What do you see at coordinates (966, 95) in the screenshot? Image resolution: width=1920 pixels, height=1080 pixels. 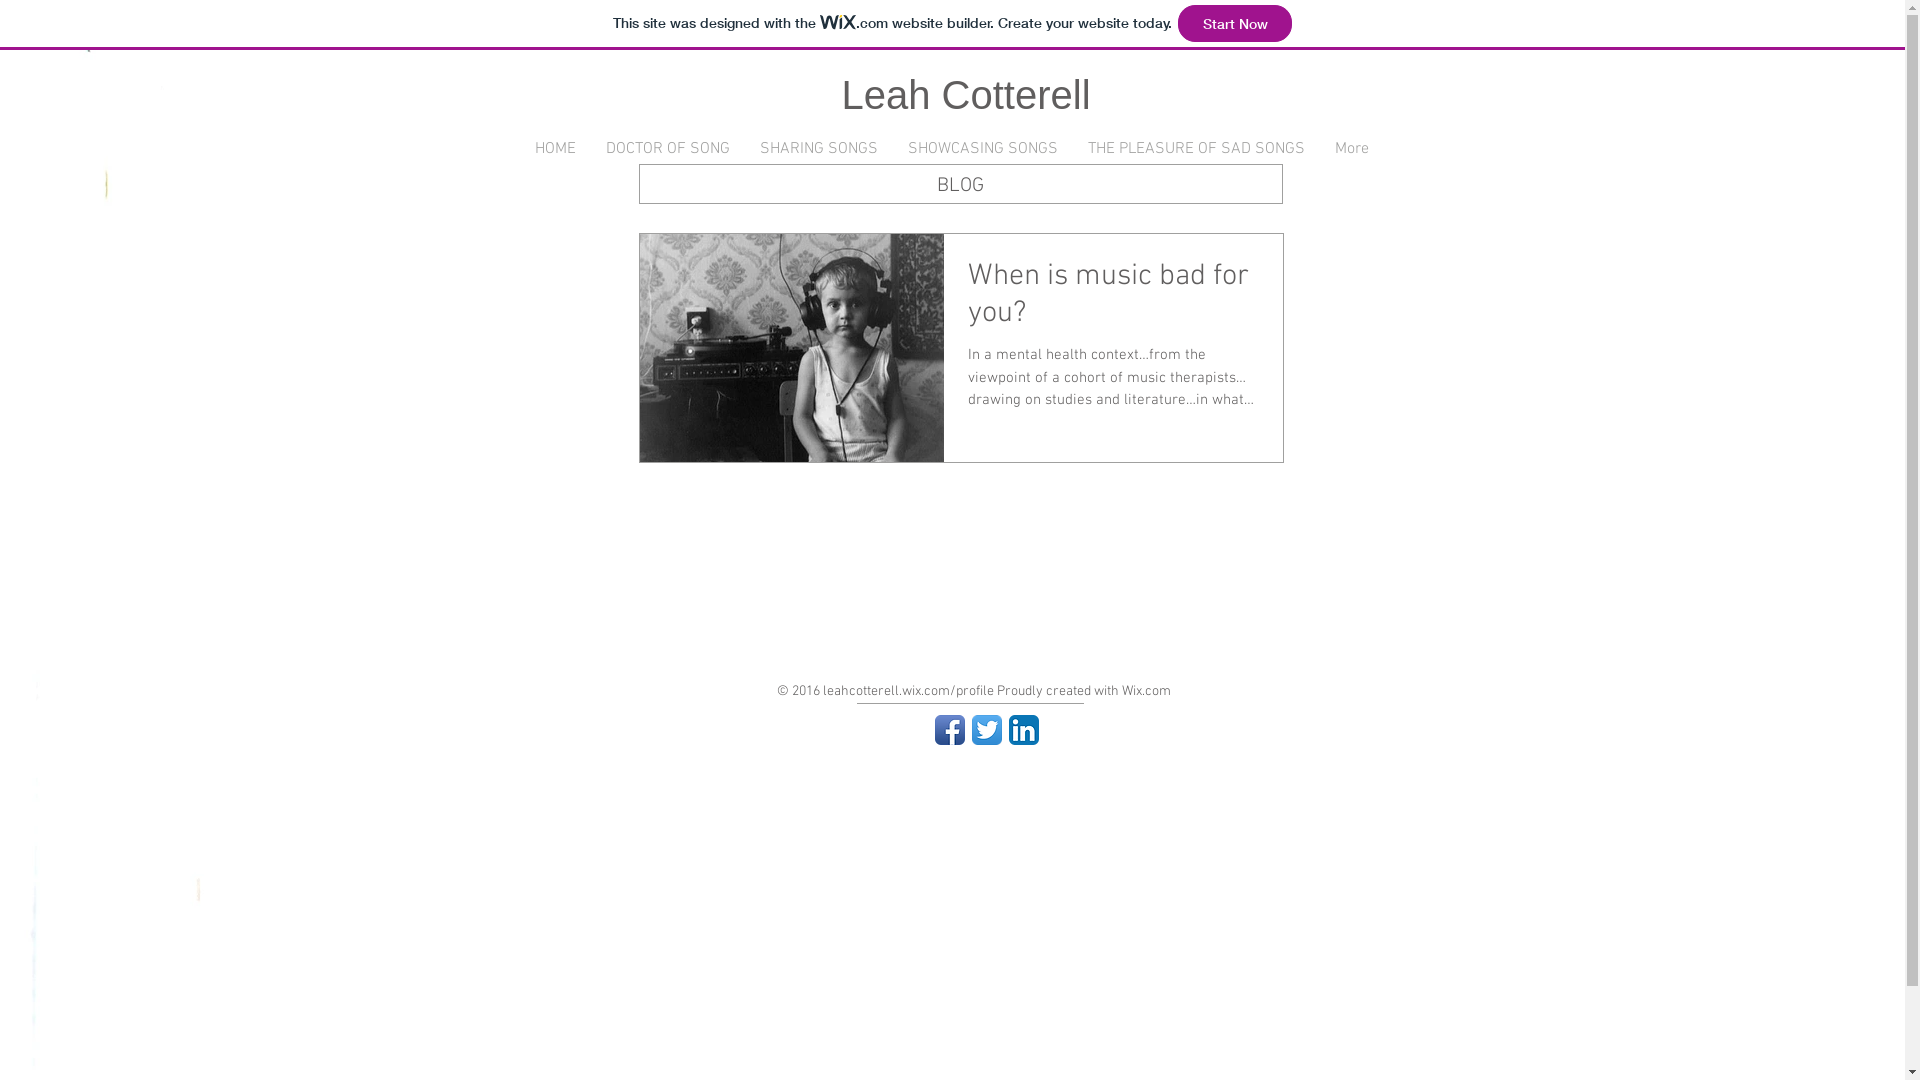 I see `Leah Cotterell` at bounding box center [966, 95].